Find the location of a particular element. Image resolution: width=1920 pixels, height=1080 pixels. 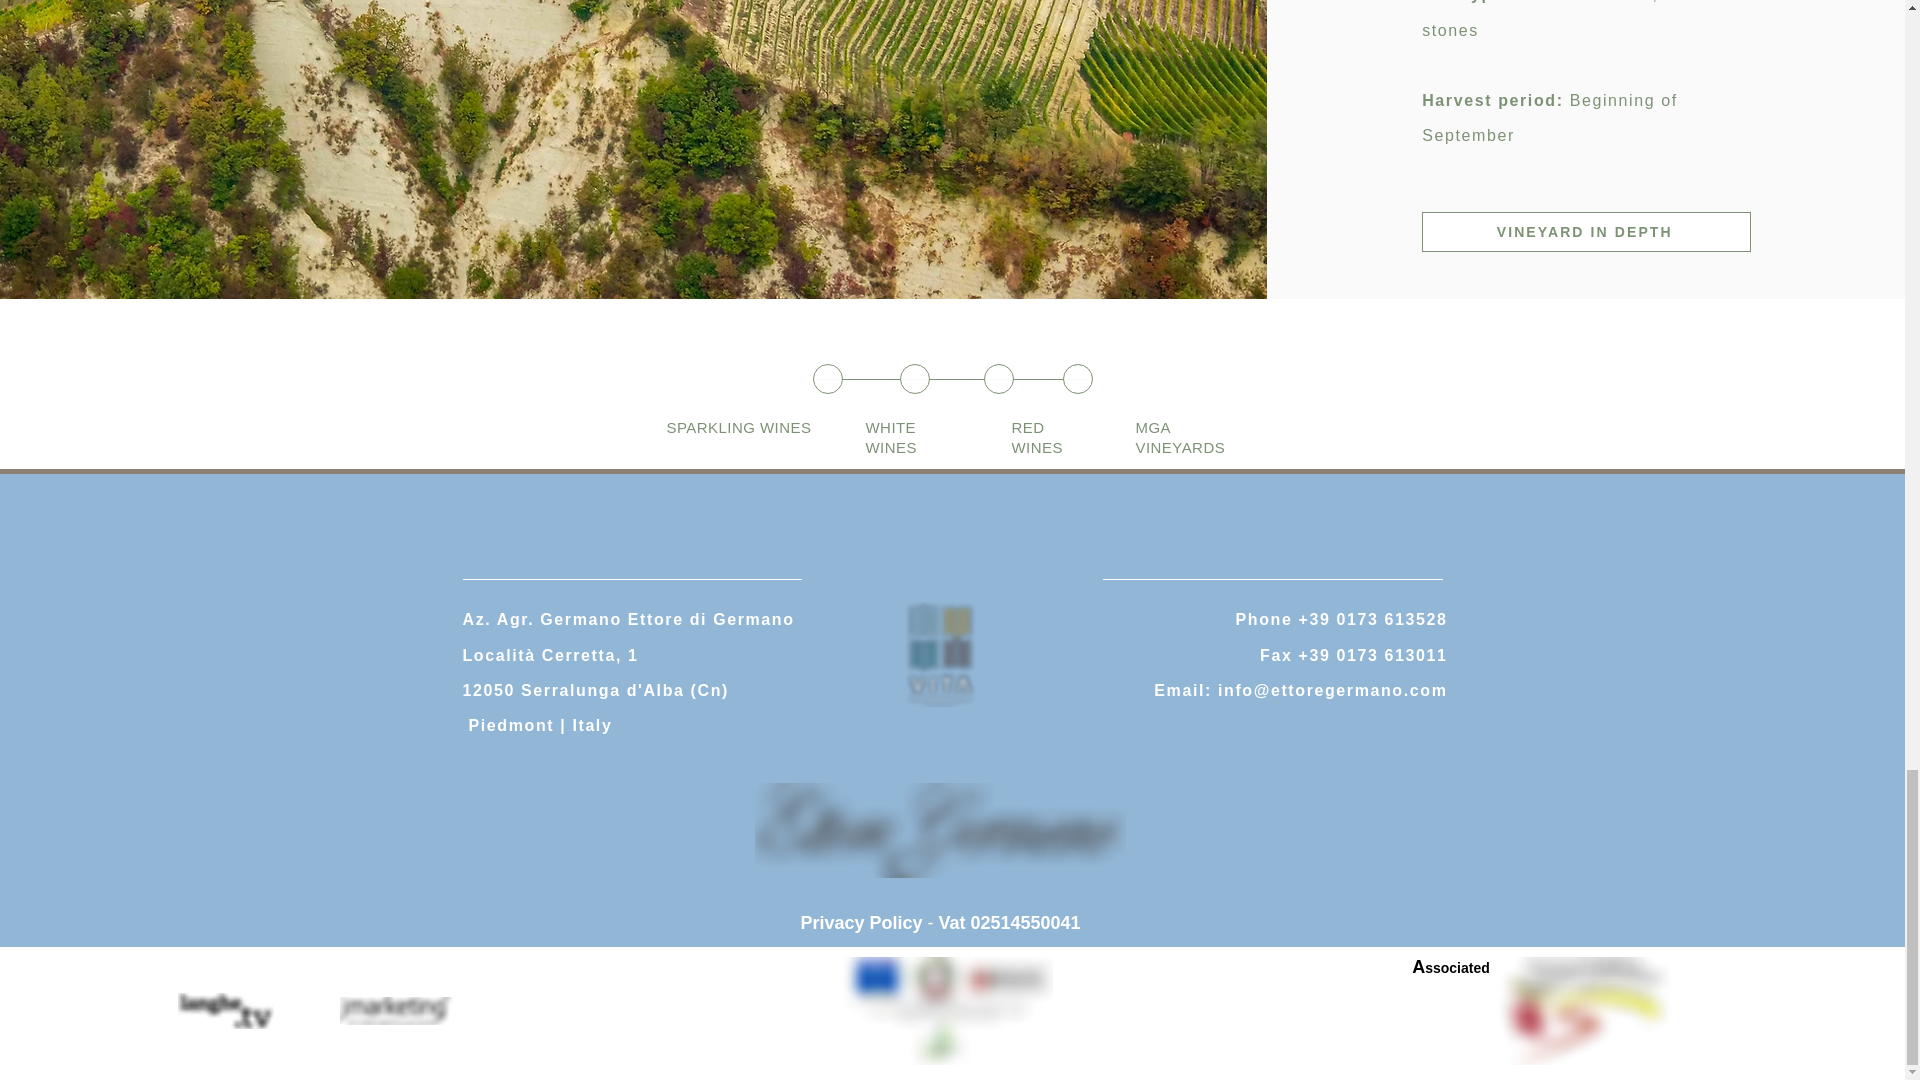

Privacy Policy - Vat 02514550041 is located at coordinates (940, 922).